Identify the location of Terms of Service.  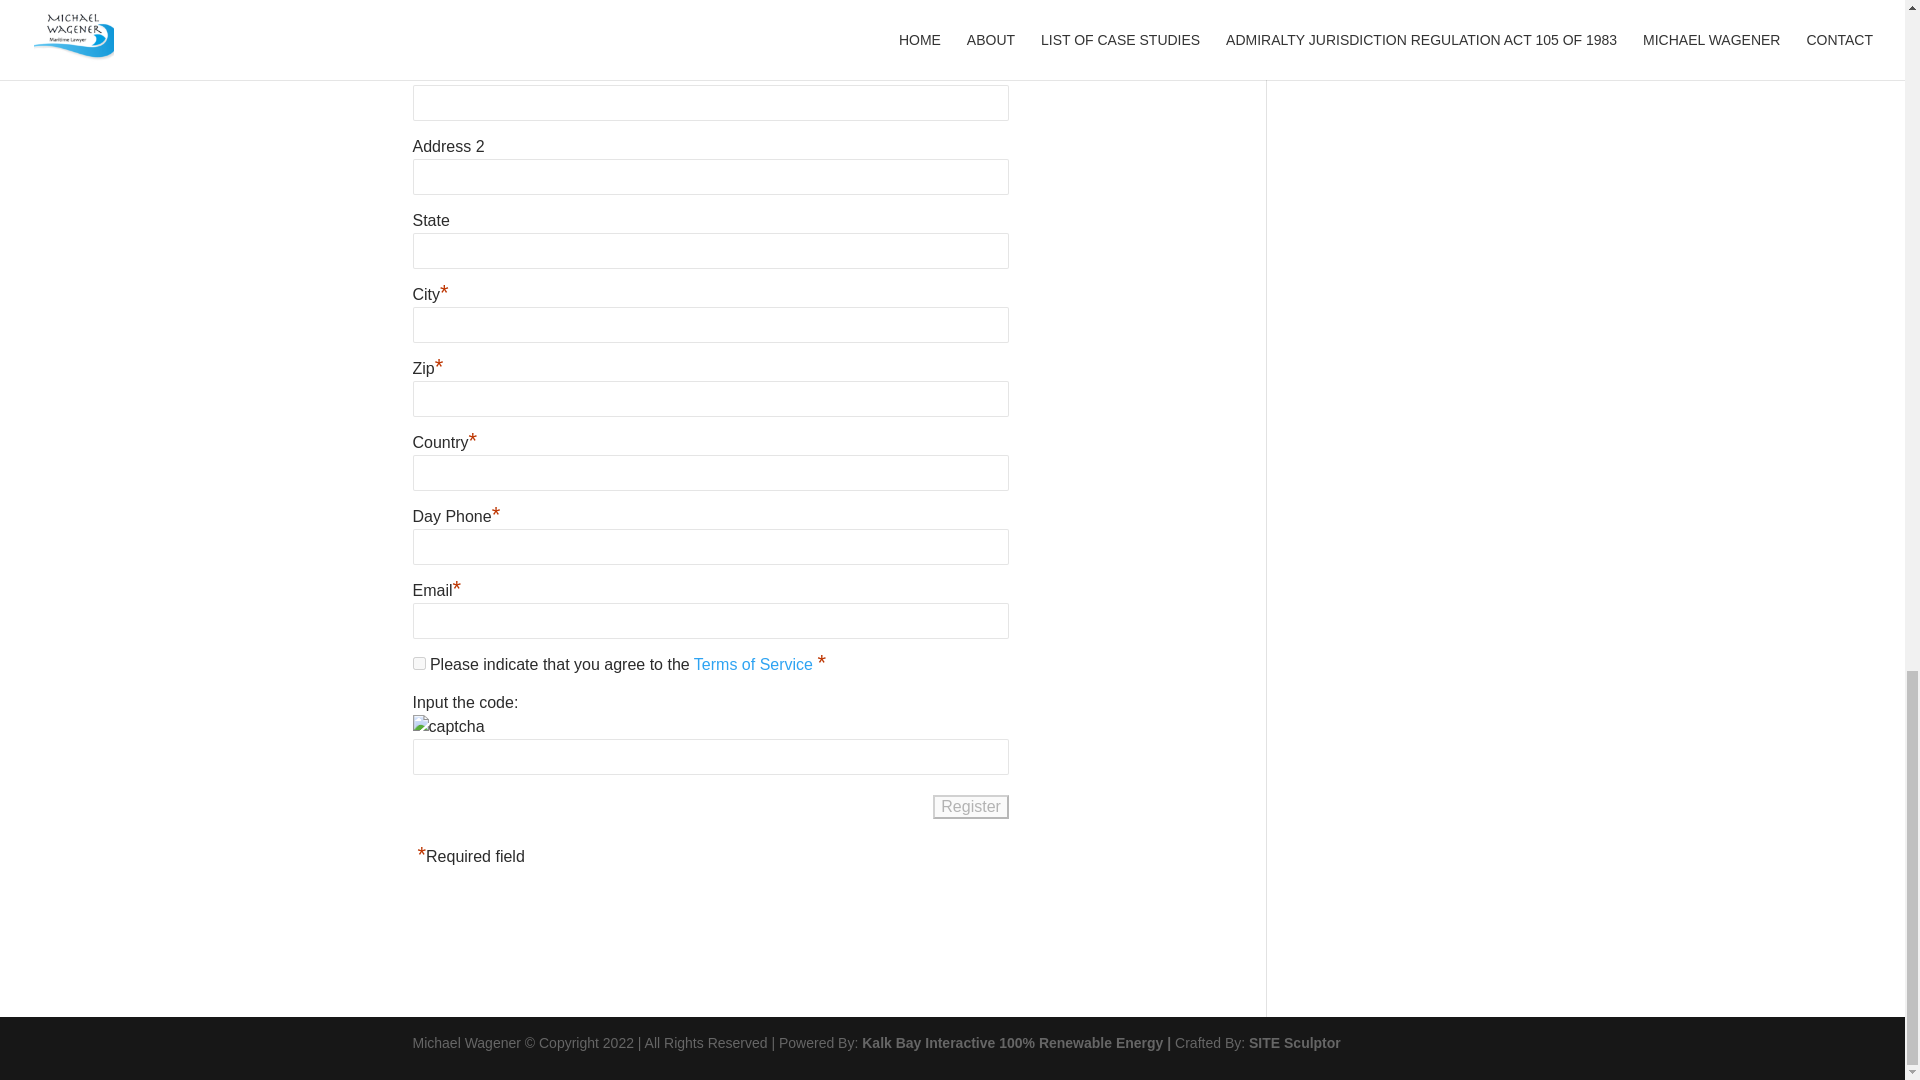
(755, 662).